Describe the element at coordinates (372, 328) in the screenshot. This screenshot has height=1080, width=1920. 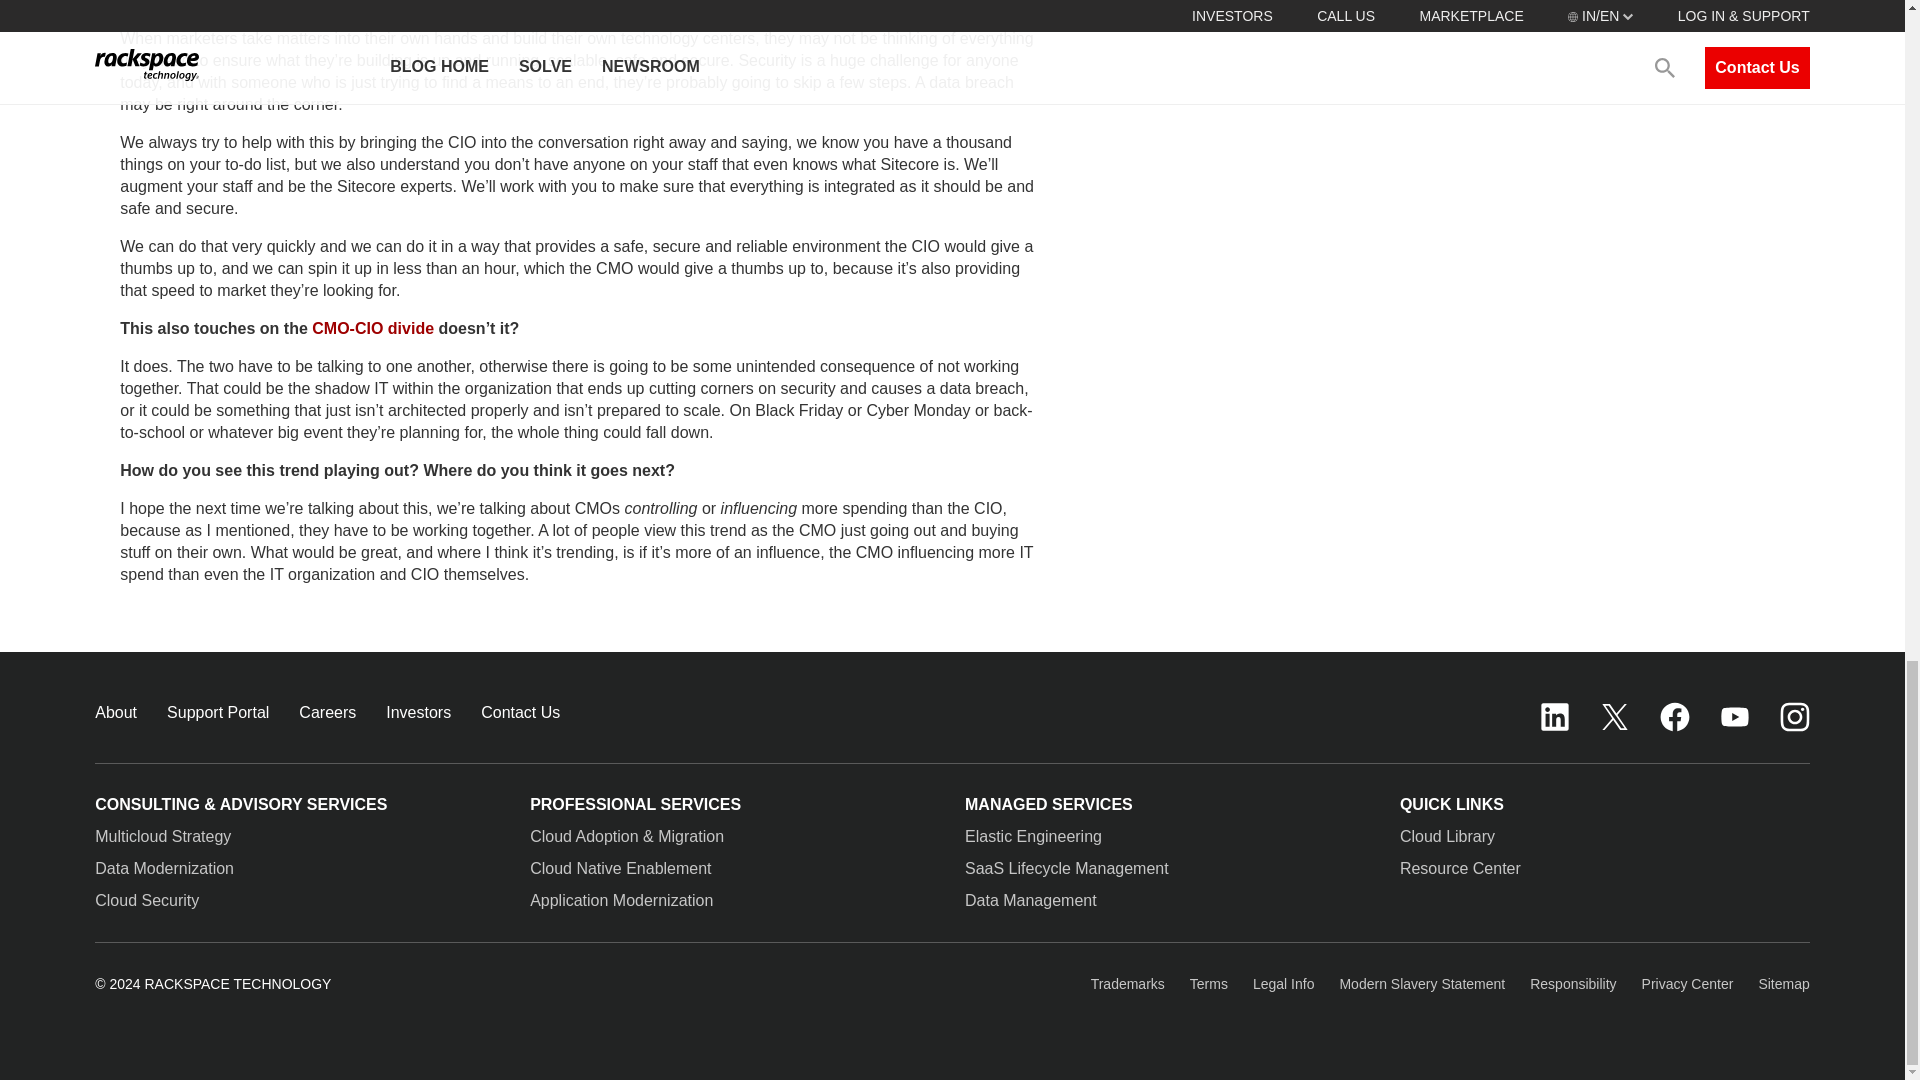
I see `CMO-CIO divide` at that location.